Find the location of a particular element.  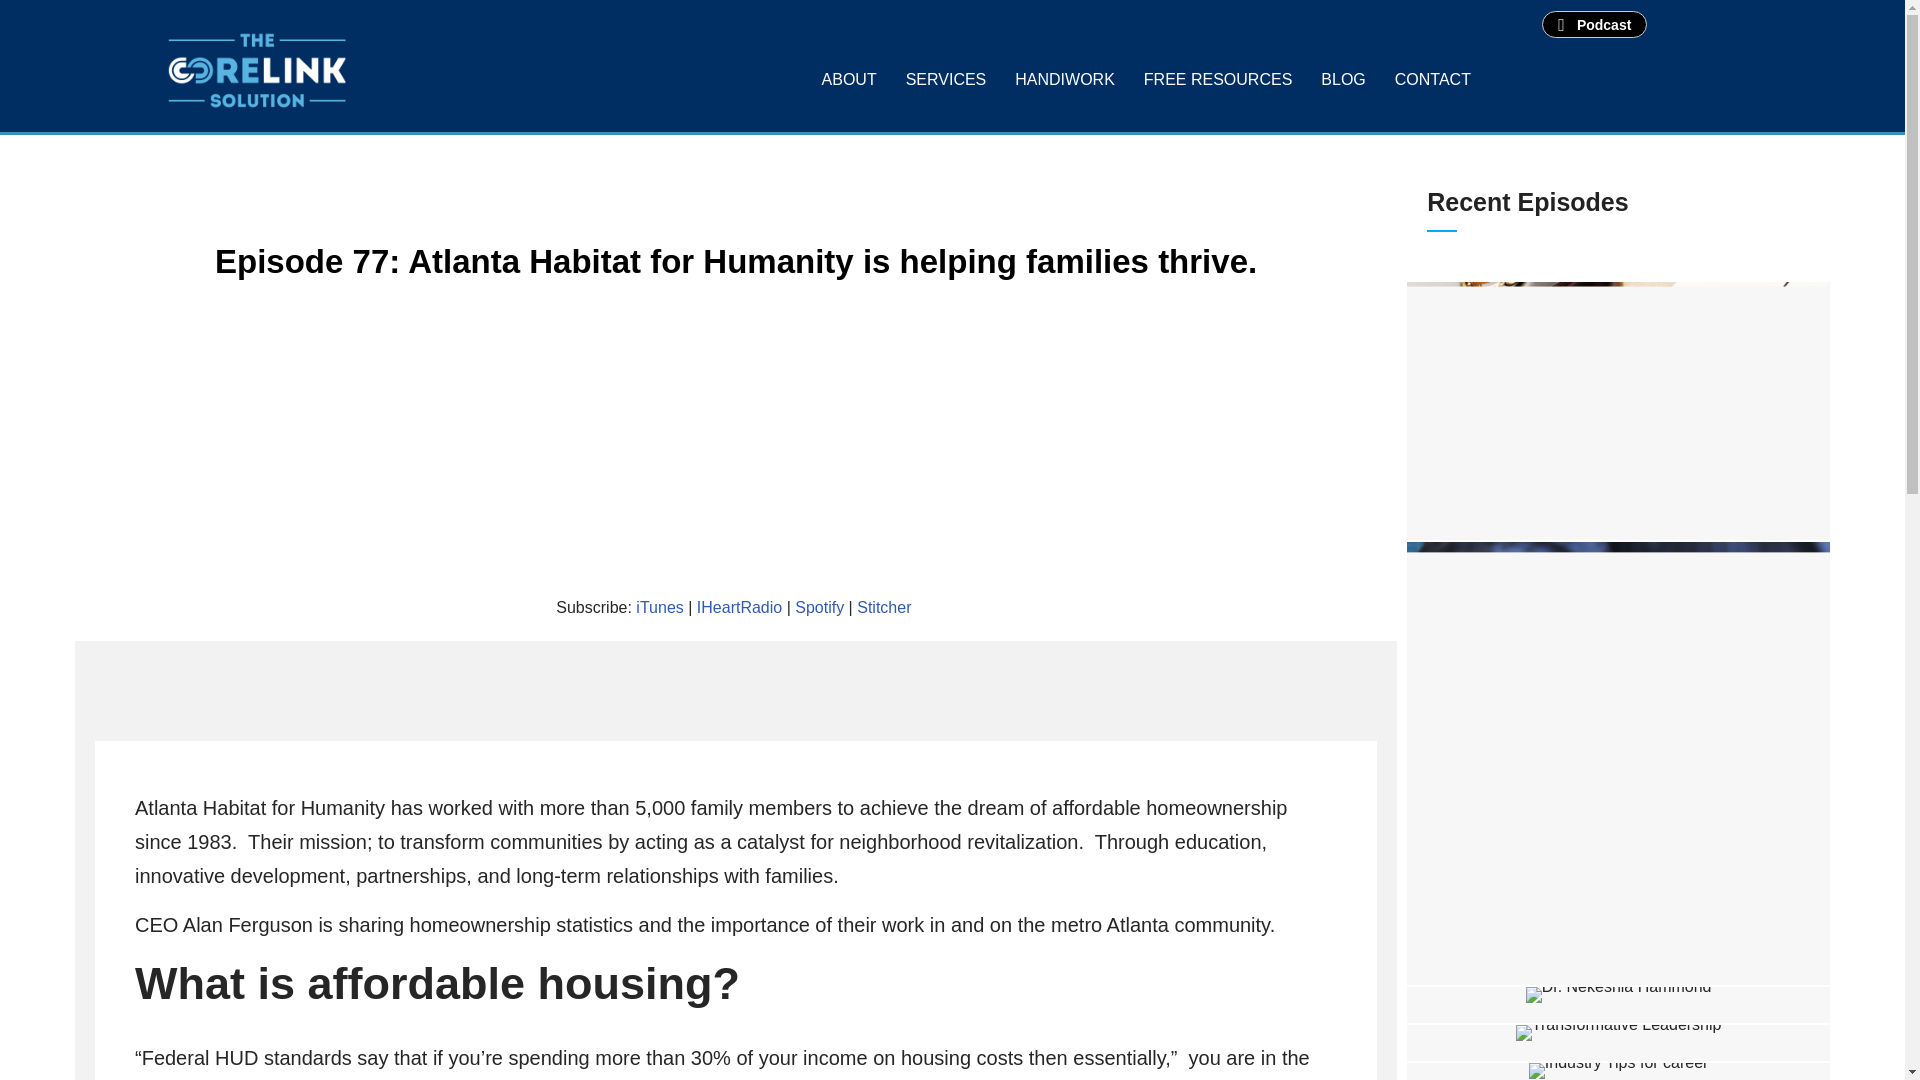

HANDIWORK is located at coordinates (1064, 80).